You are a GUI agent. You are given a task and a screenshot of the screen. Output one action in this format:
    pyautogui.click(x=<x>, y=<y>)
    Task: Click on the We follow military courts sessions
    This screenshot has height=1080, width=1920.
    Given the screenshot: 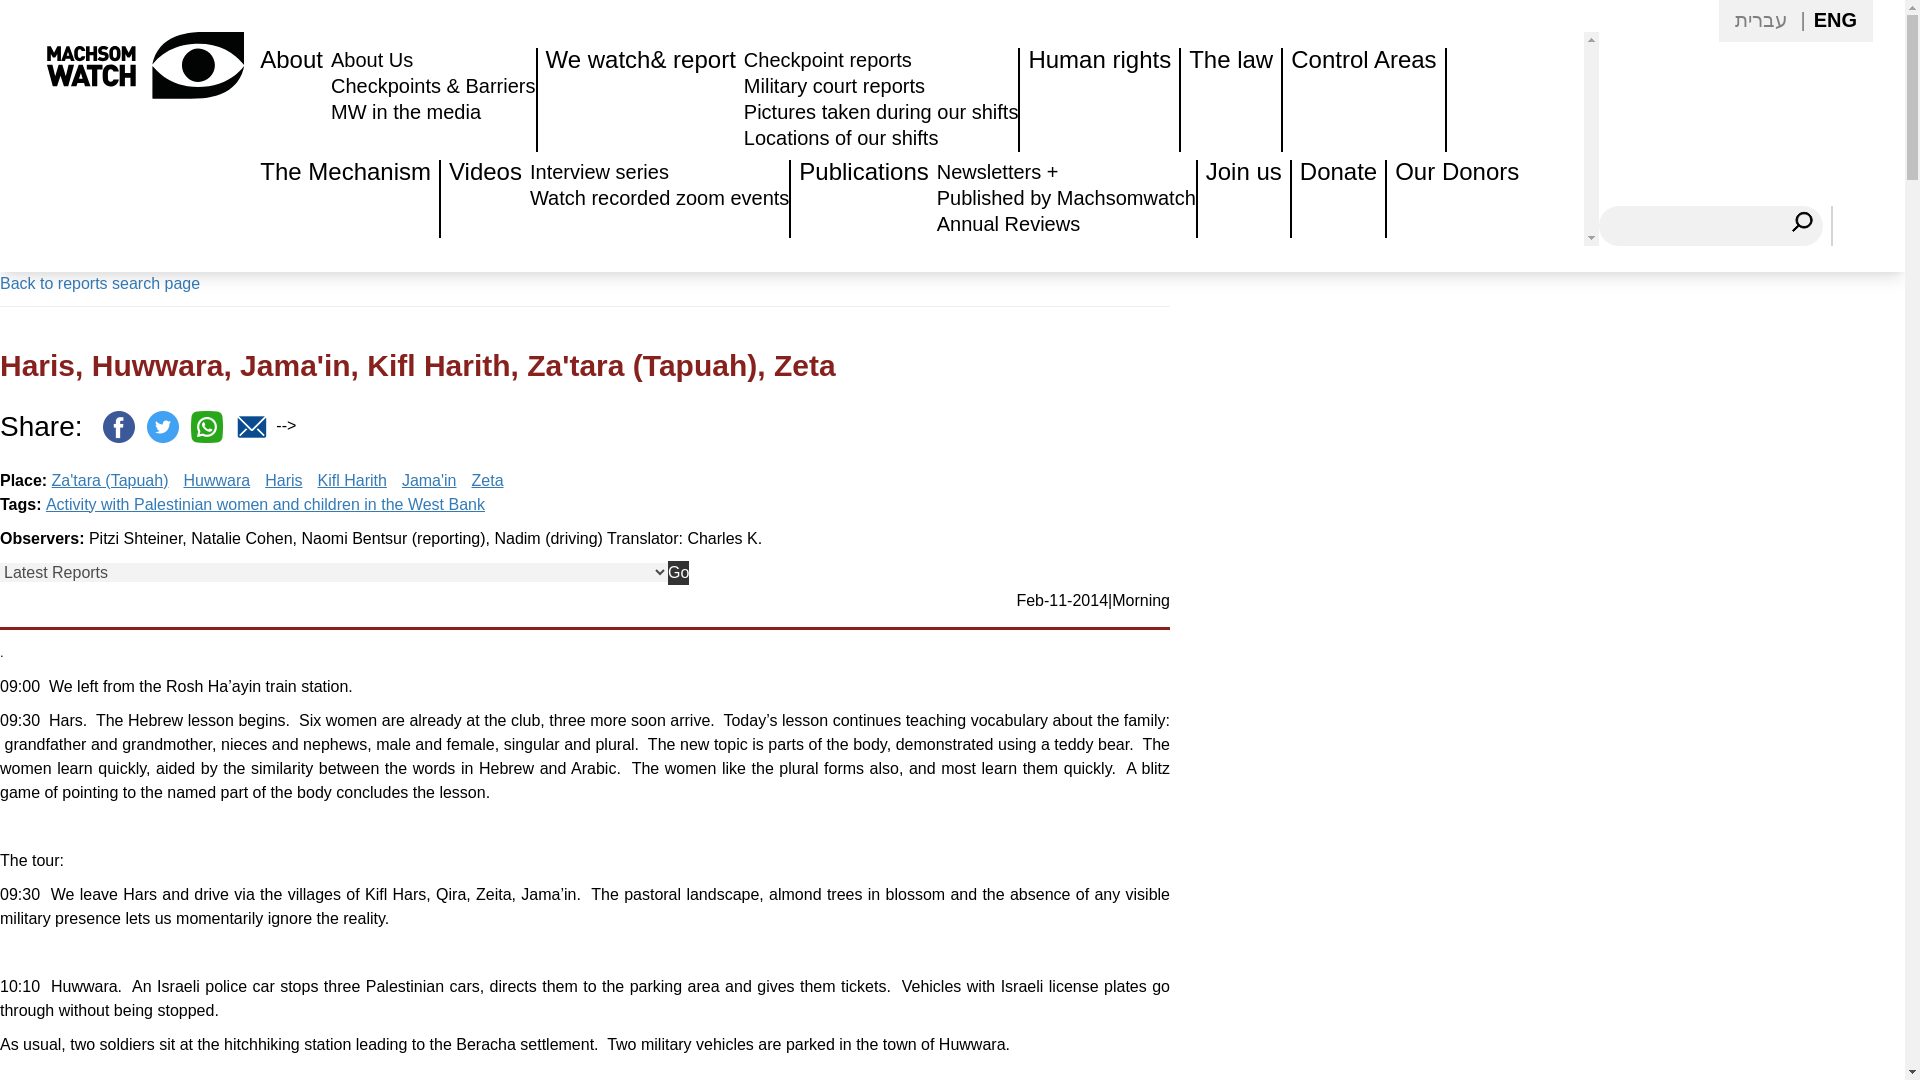 What is the action you would take?
    pyautogui.click(x=834, y=86)
    